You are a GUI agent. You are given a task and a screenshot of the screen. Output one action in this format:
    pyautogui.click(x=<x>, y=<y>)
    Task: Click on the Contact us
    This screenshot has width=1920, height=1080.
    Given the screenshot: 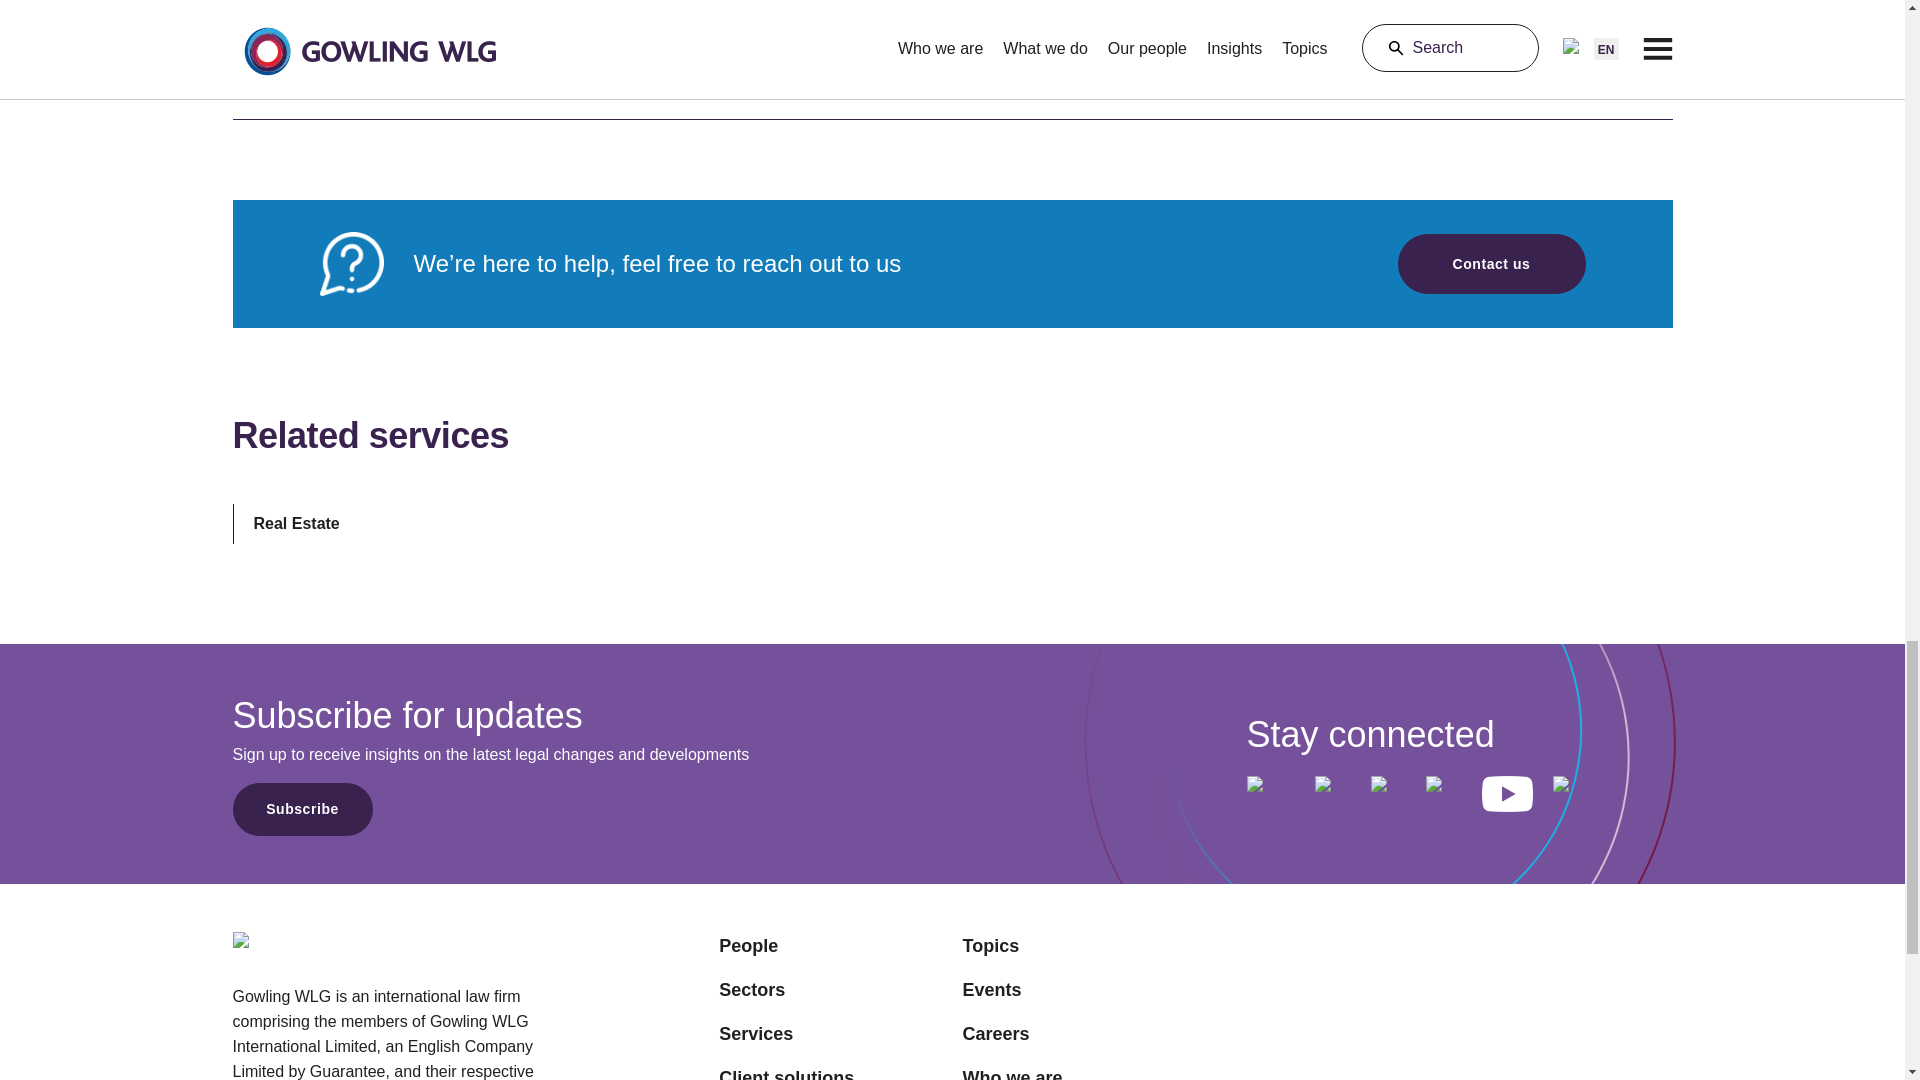 What is the action you would take?
    pyautogui.click(x=1491, y=264)
    